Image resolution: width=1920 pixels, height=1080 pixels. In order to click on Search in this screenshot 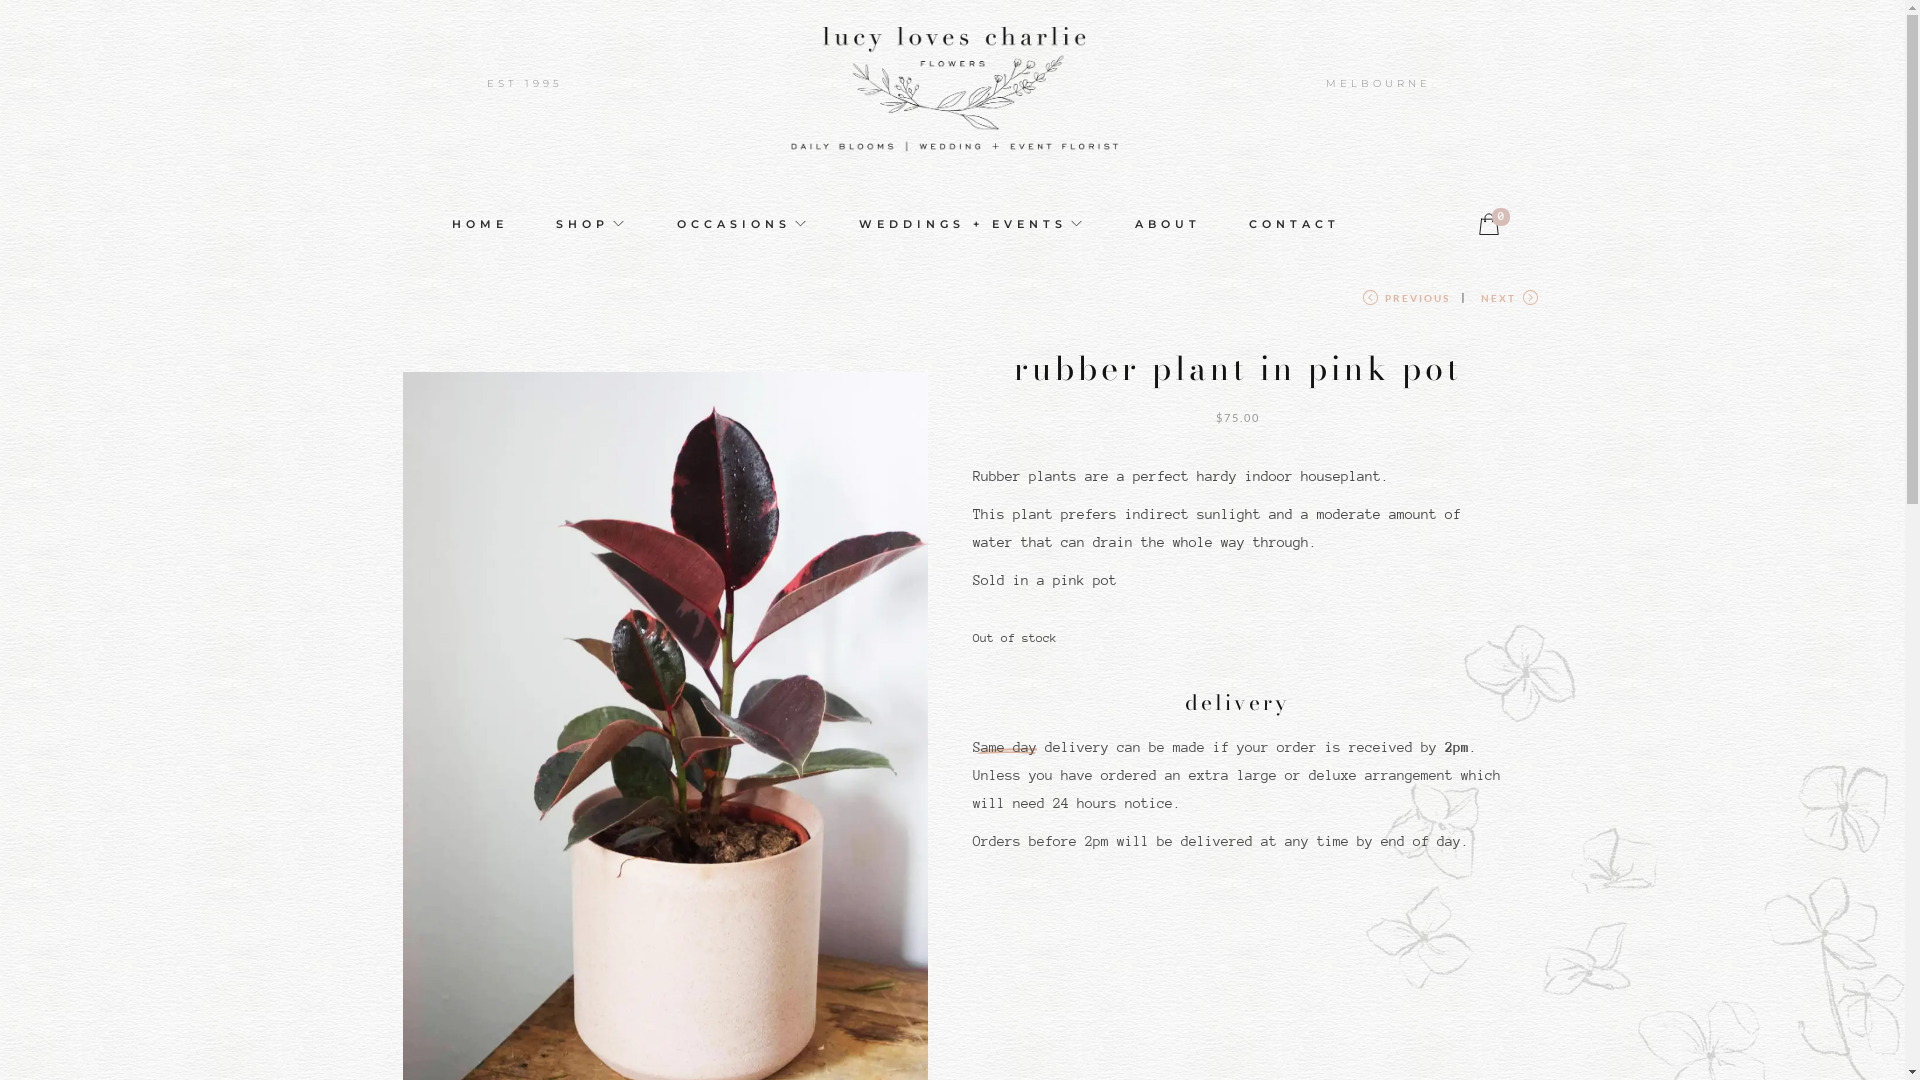, I will do `click(1253, 565)`.